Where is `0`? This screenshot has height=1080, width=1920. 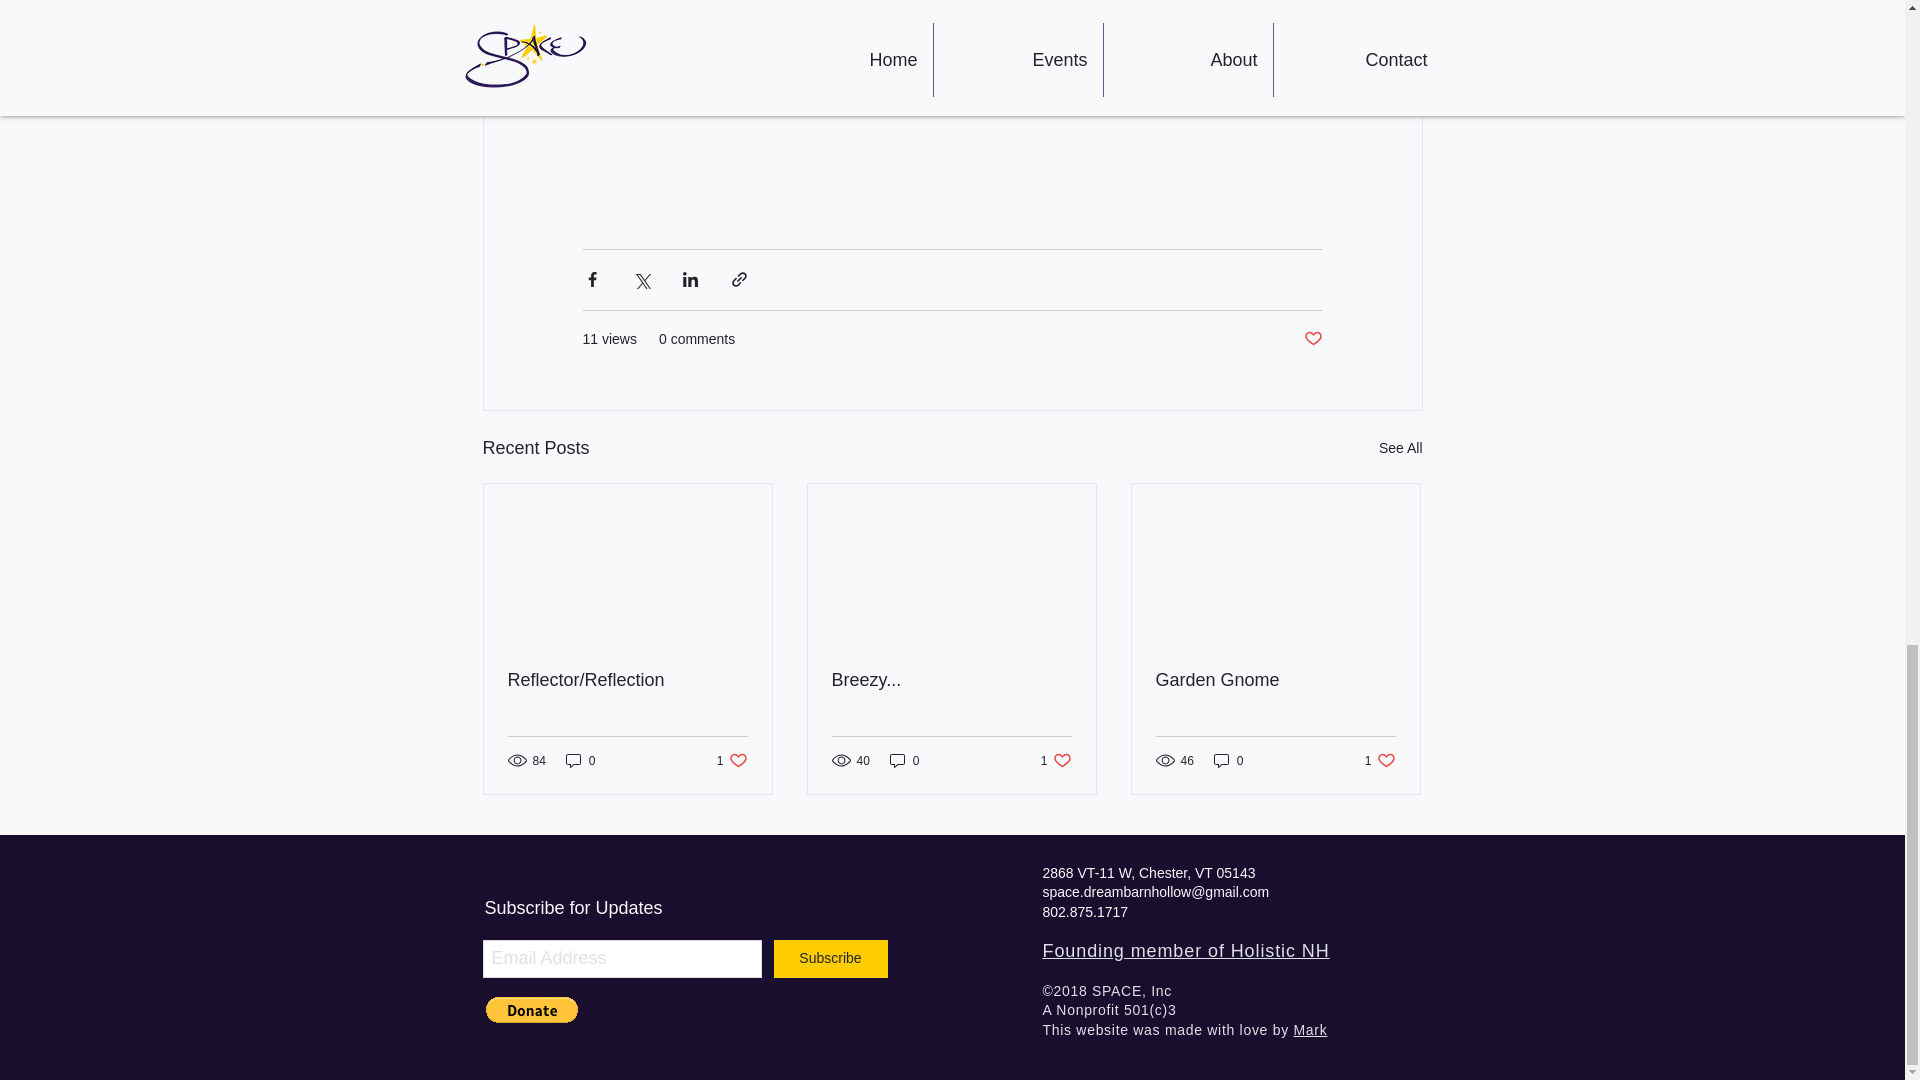 0 is located at coordinates (1312, 339).